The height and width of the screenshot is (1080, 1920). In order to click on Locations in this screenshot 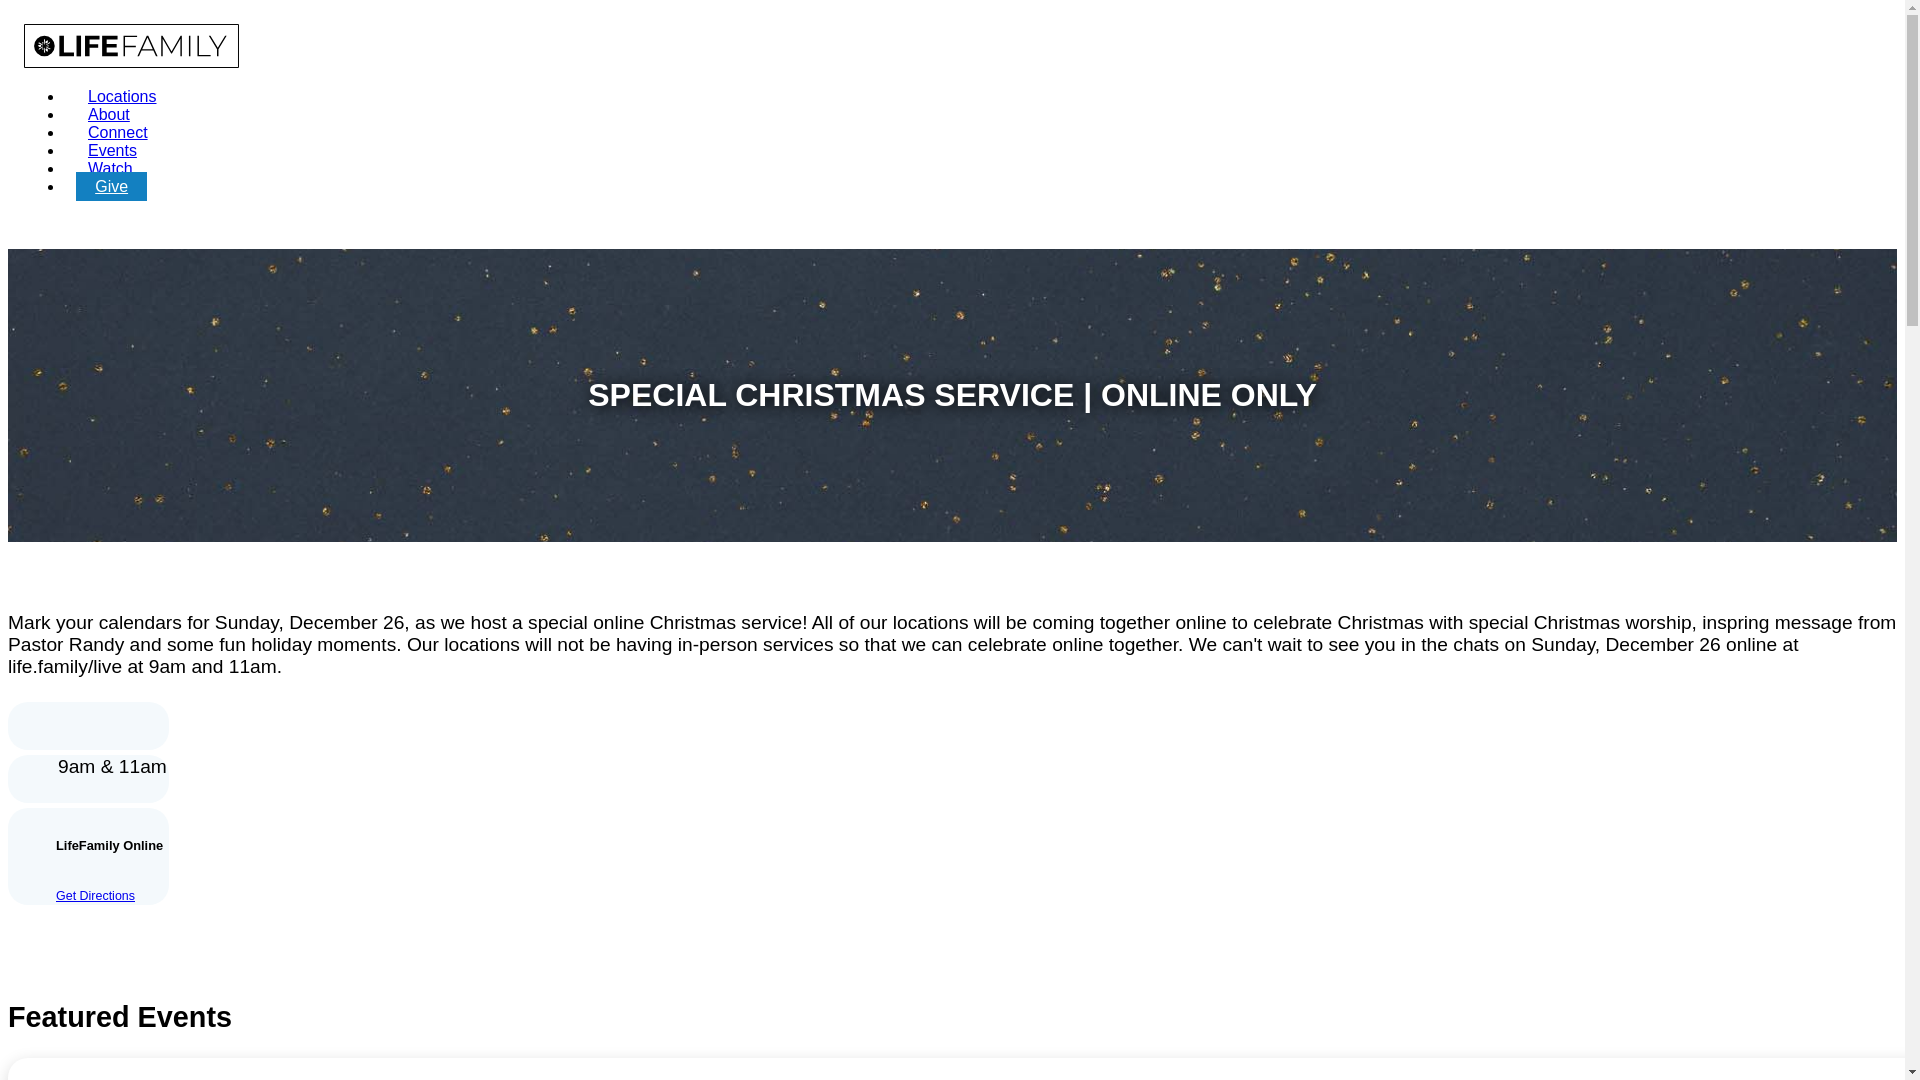, I will do `click(122, 96)`.